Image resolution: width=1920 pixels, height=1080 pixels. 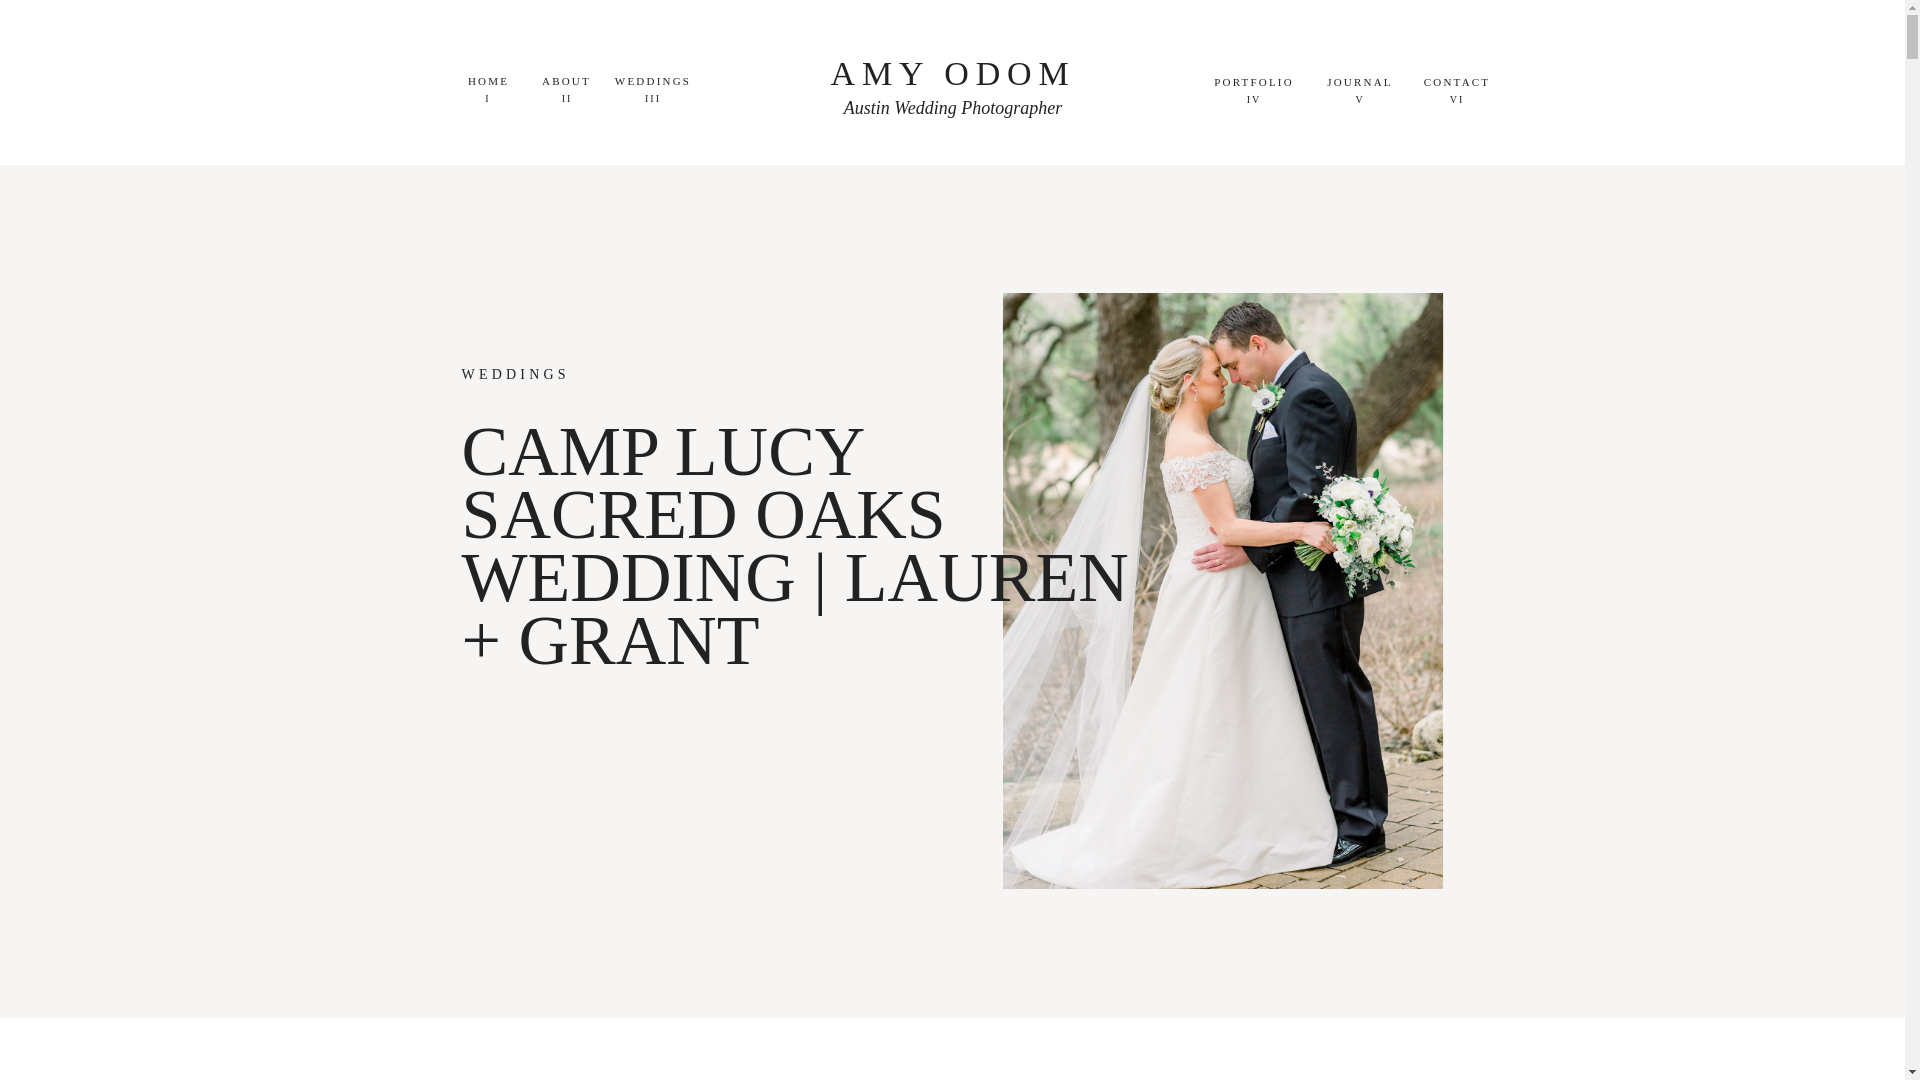 What do you see at coordinates (516, 374) in the screenshot?
I see `WEDDINGS` at bounding box center [516, 374].